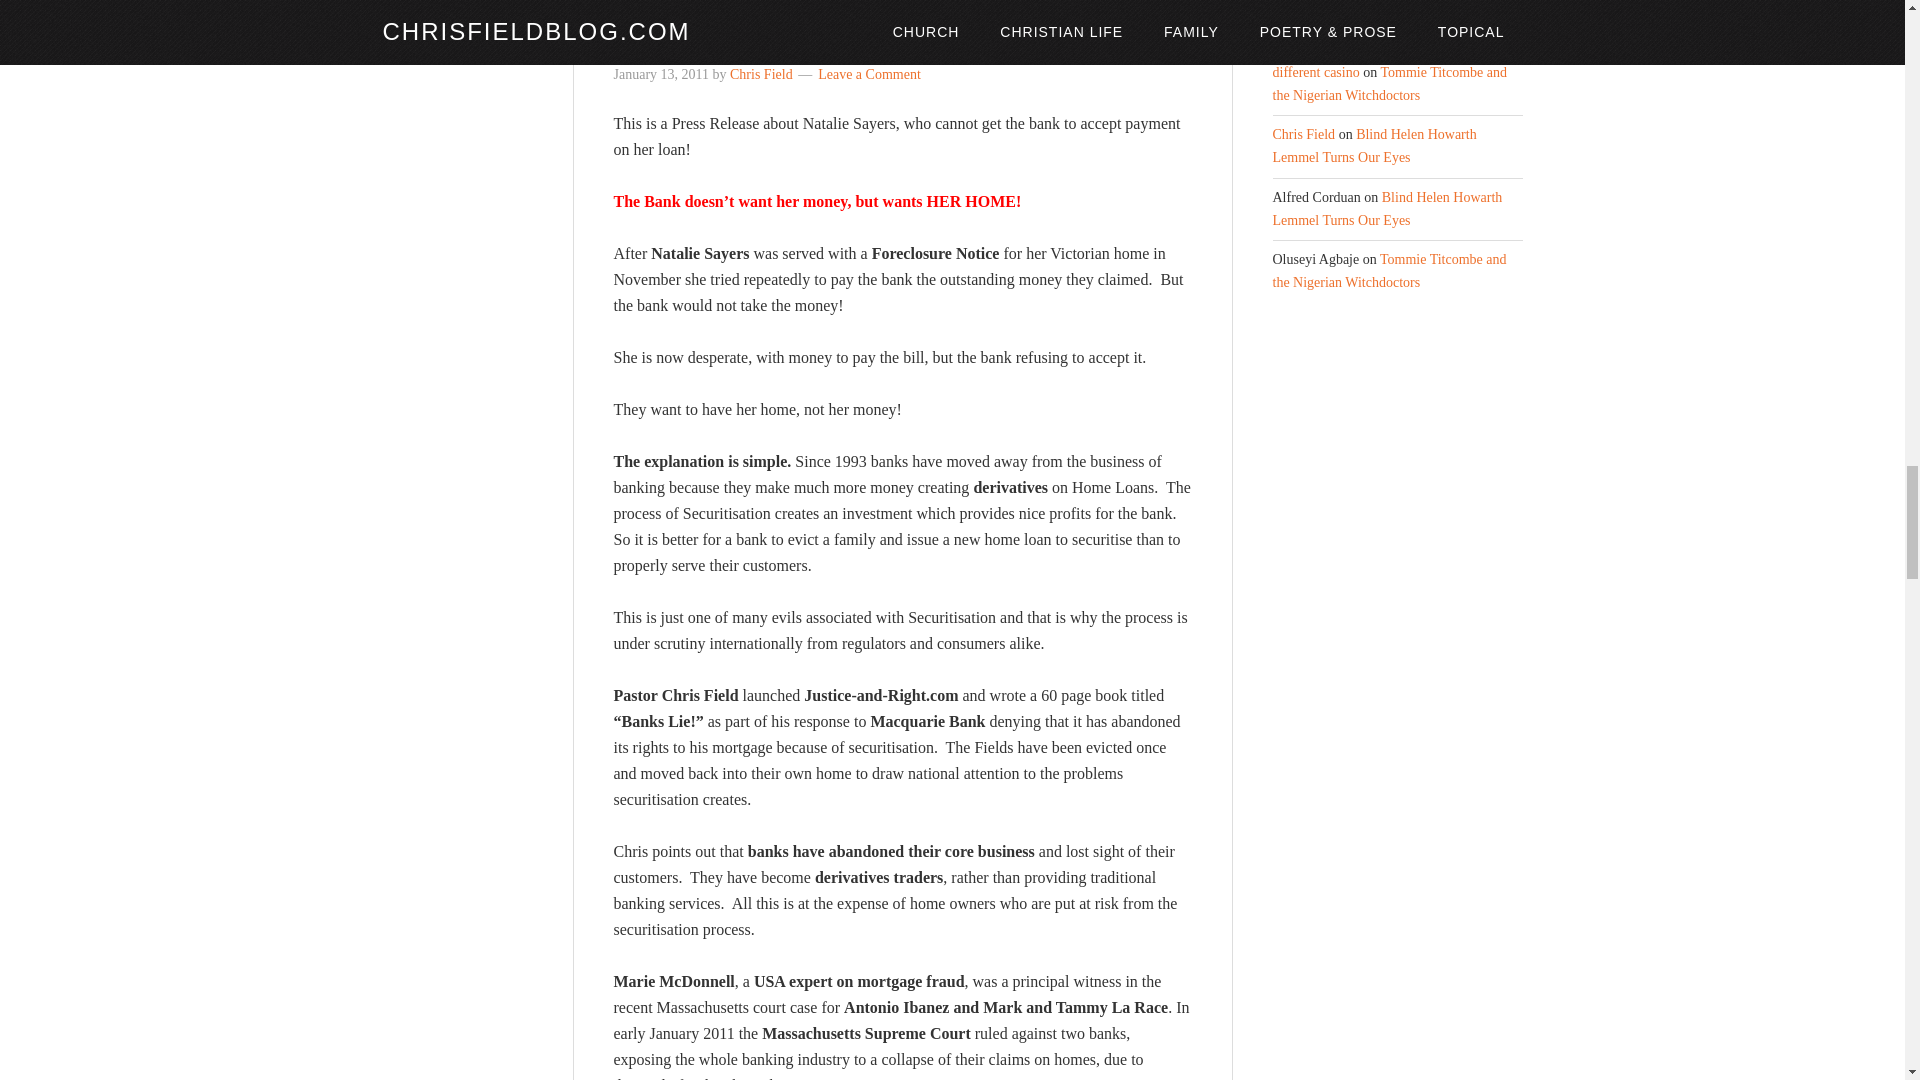  Describe the element at coordinates (897, 24) in the screenshot. I see `Banks Abandon Core Business and Customers` at that location.